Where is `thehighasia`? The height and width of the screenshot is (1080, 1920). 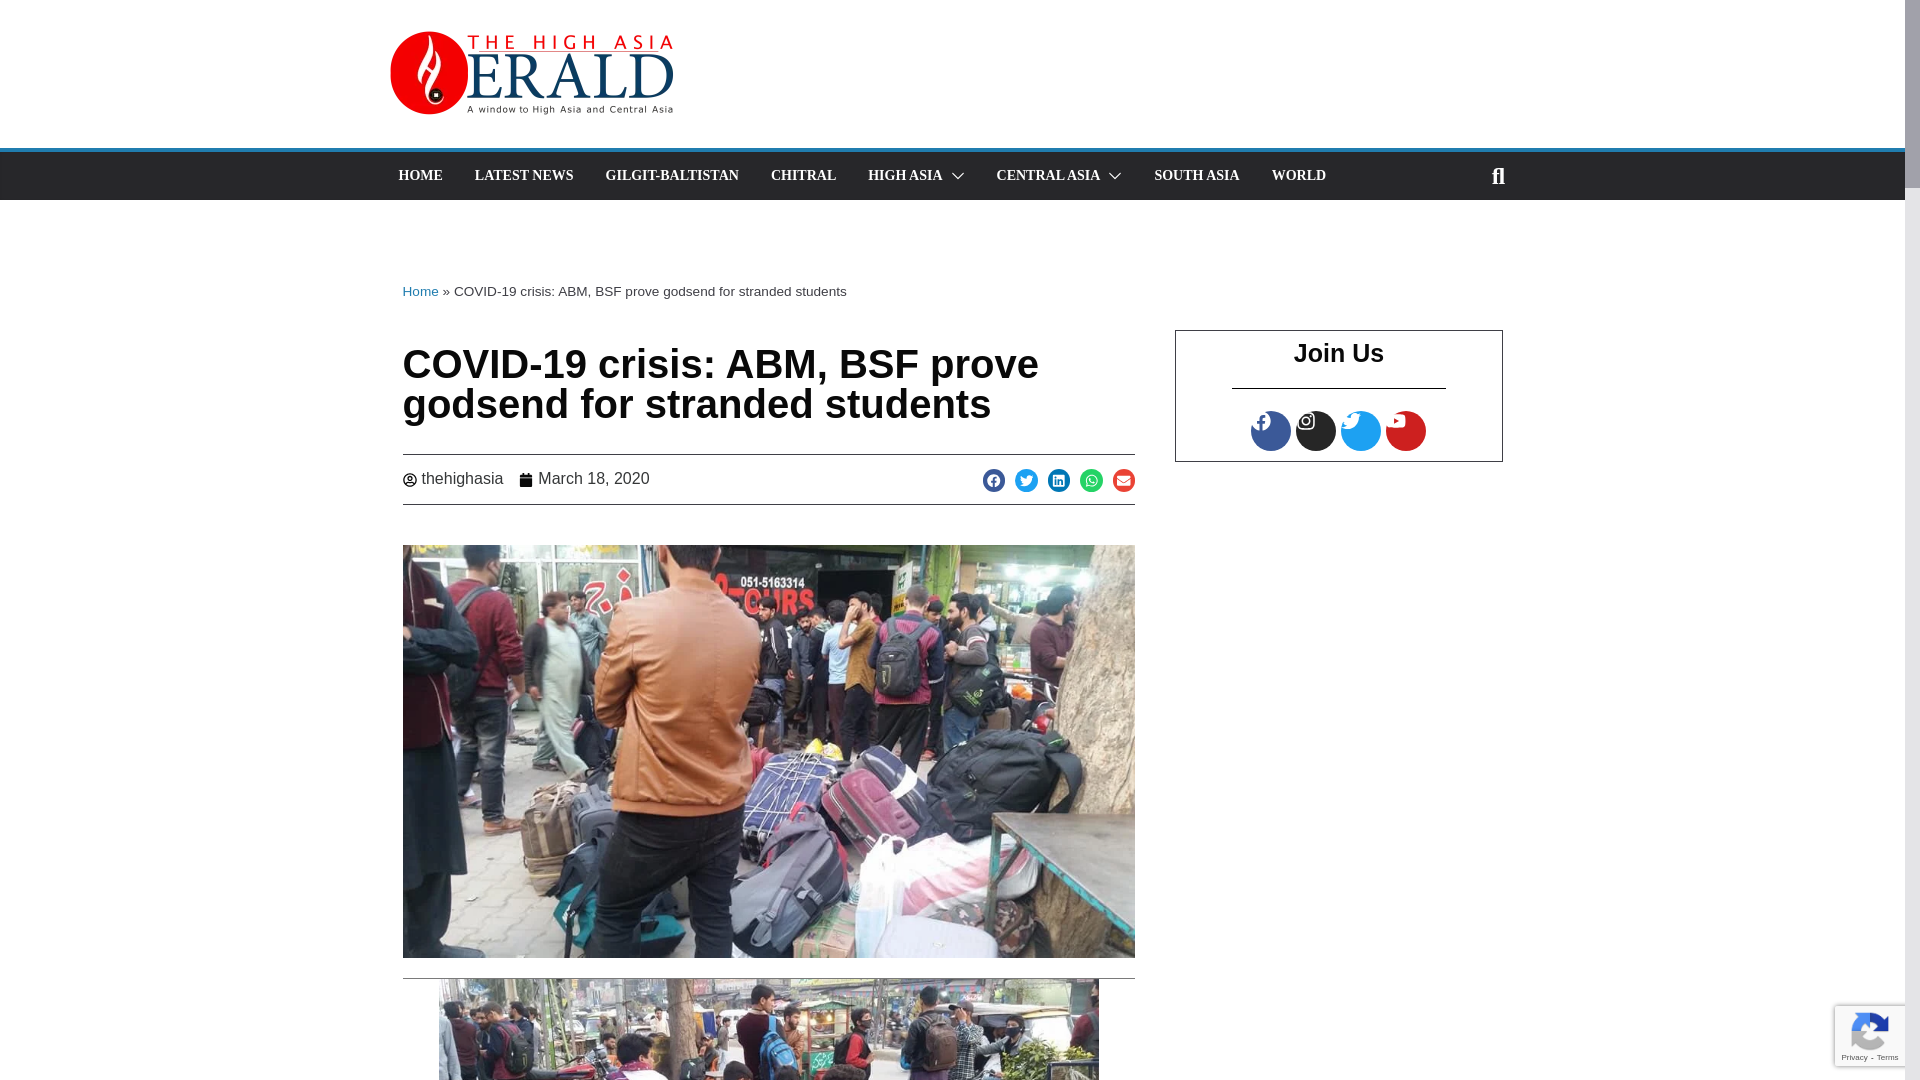
thehighasia is located at coordinates (452, 479).